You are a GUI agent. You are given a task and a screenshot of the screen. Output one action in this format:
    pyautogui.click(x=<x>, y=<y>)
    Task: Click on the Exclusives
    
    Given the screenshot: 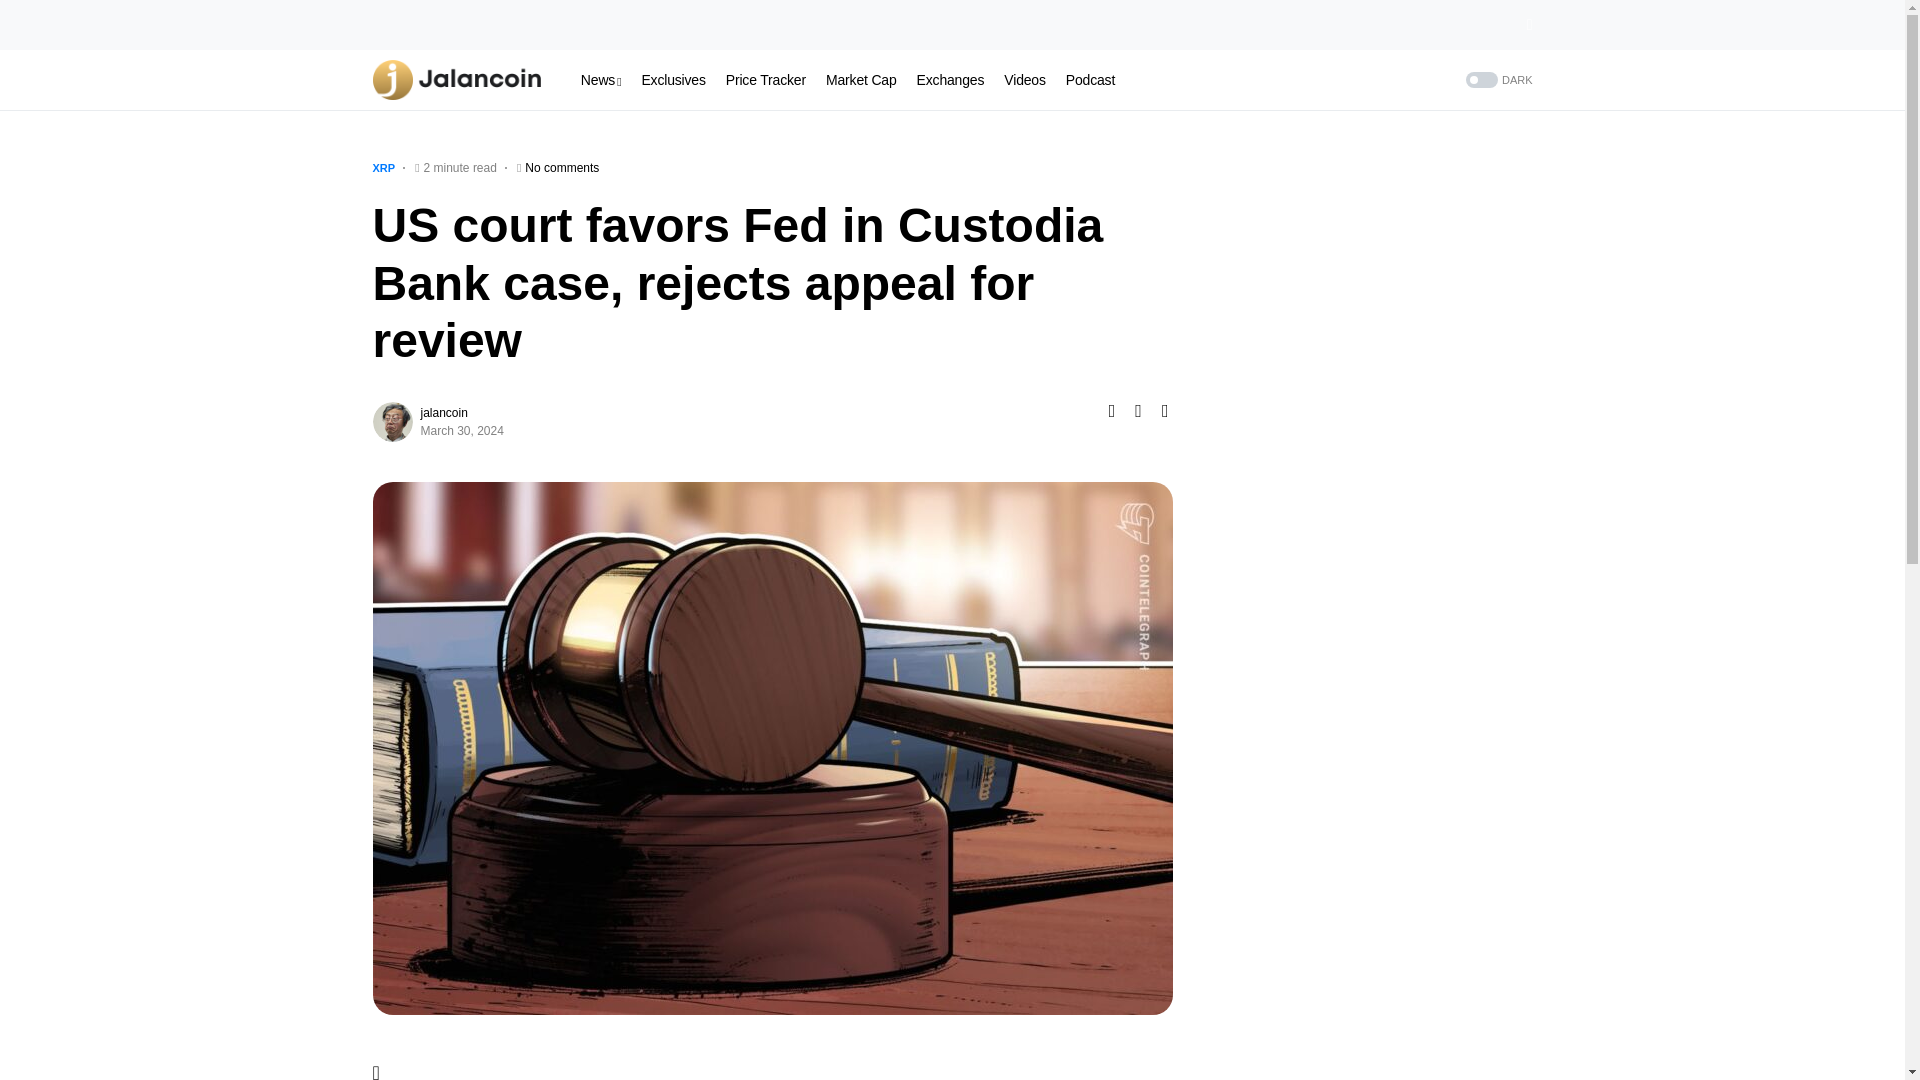 What is the action you would take?
    pyautogui.click(x=672, y=80)
    